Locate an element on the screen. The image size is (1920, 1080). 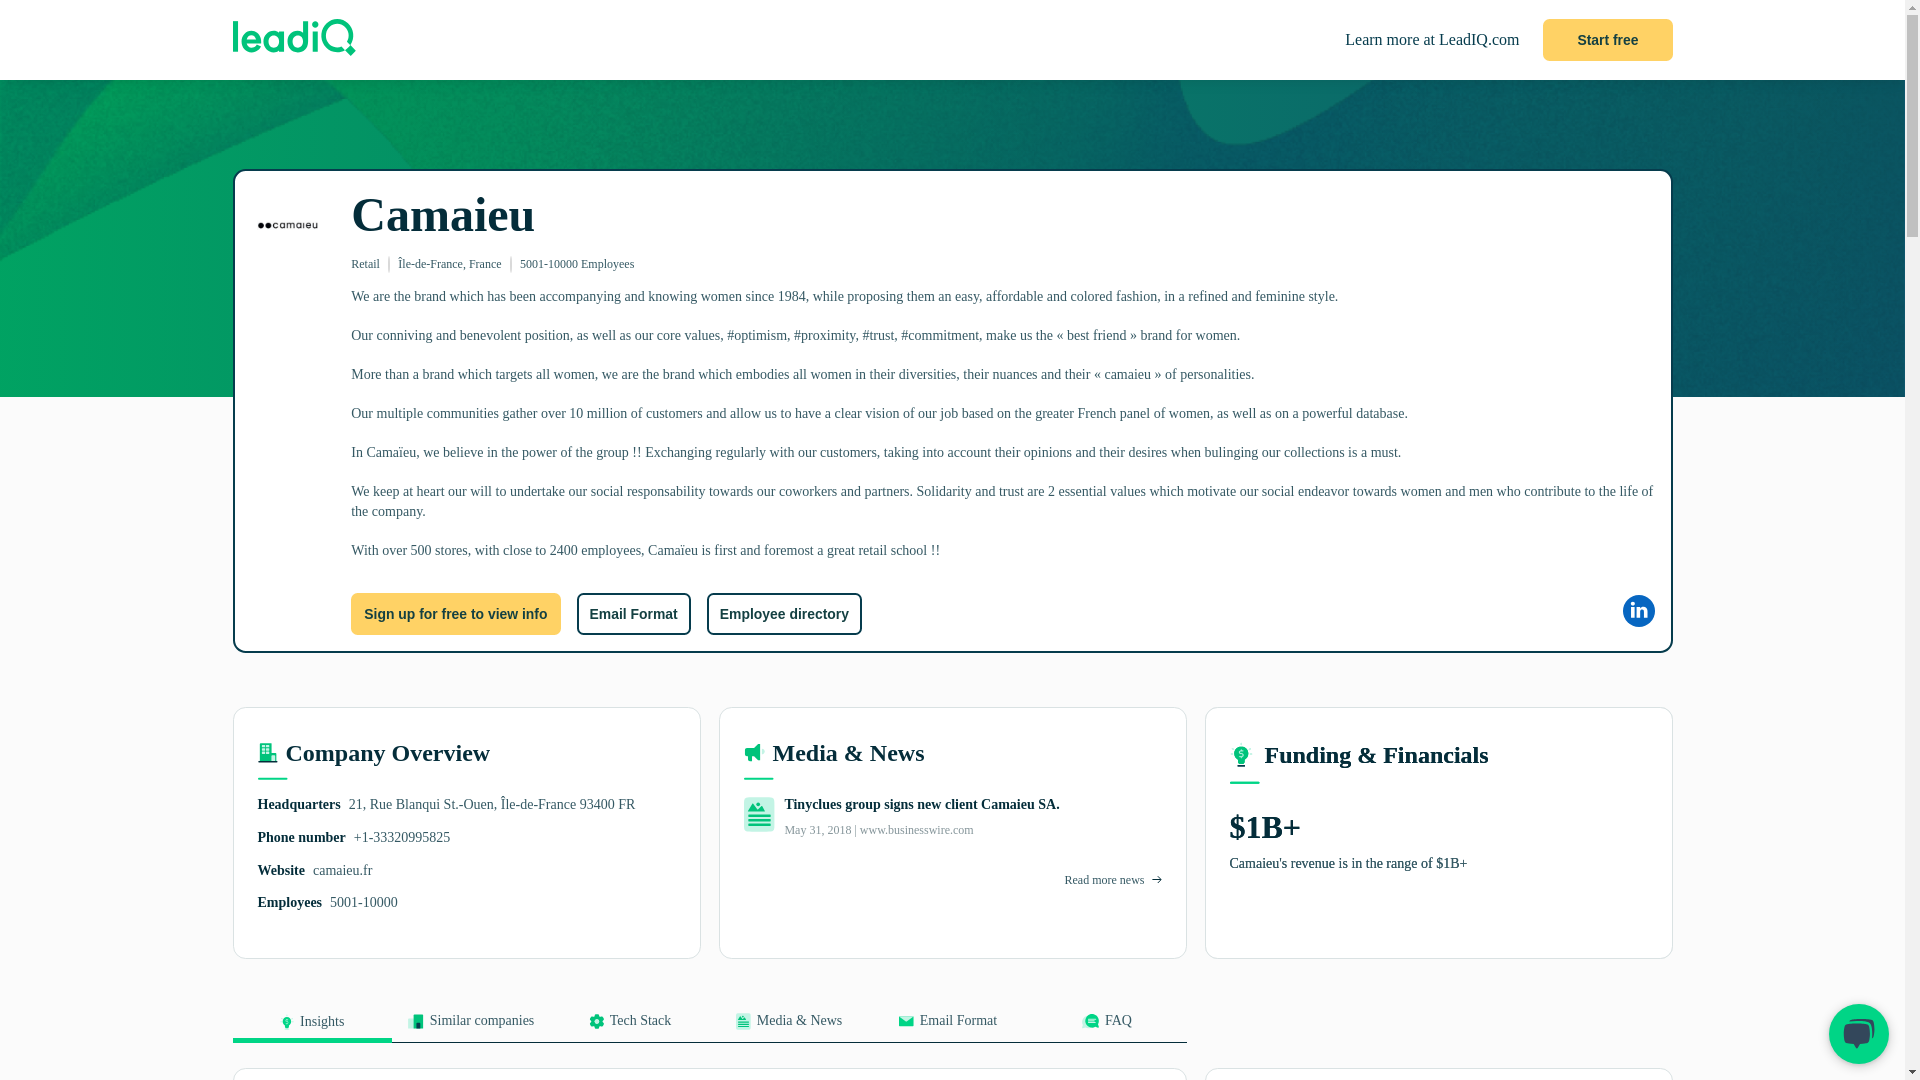
Sign up for free to view info is located at coordinates (456, 614).